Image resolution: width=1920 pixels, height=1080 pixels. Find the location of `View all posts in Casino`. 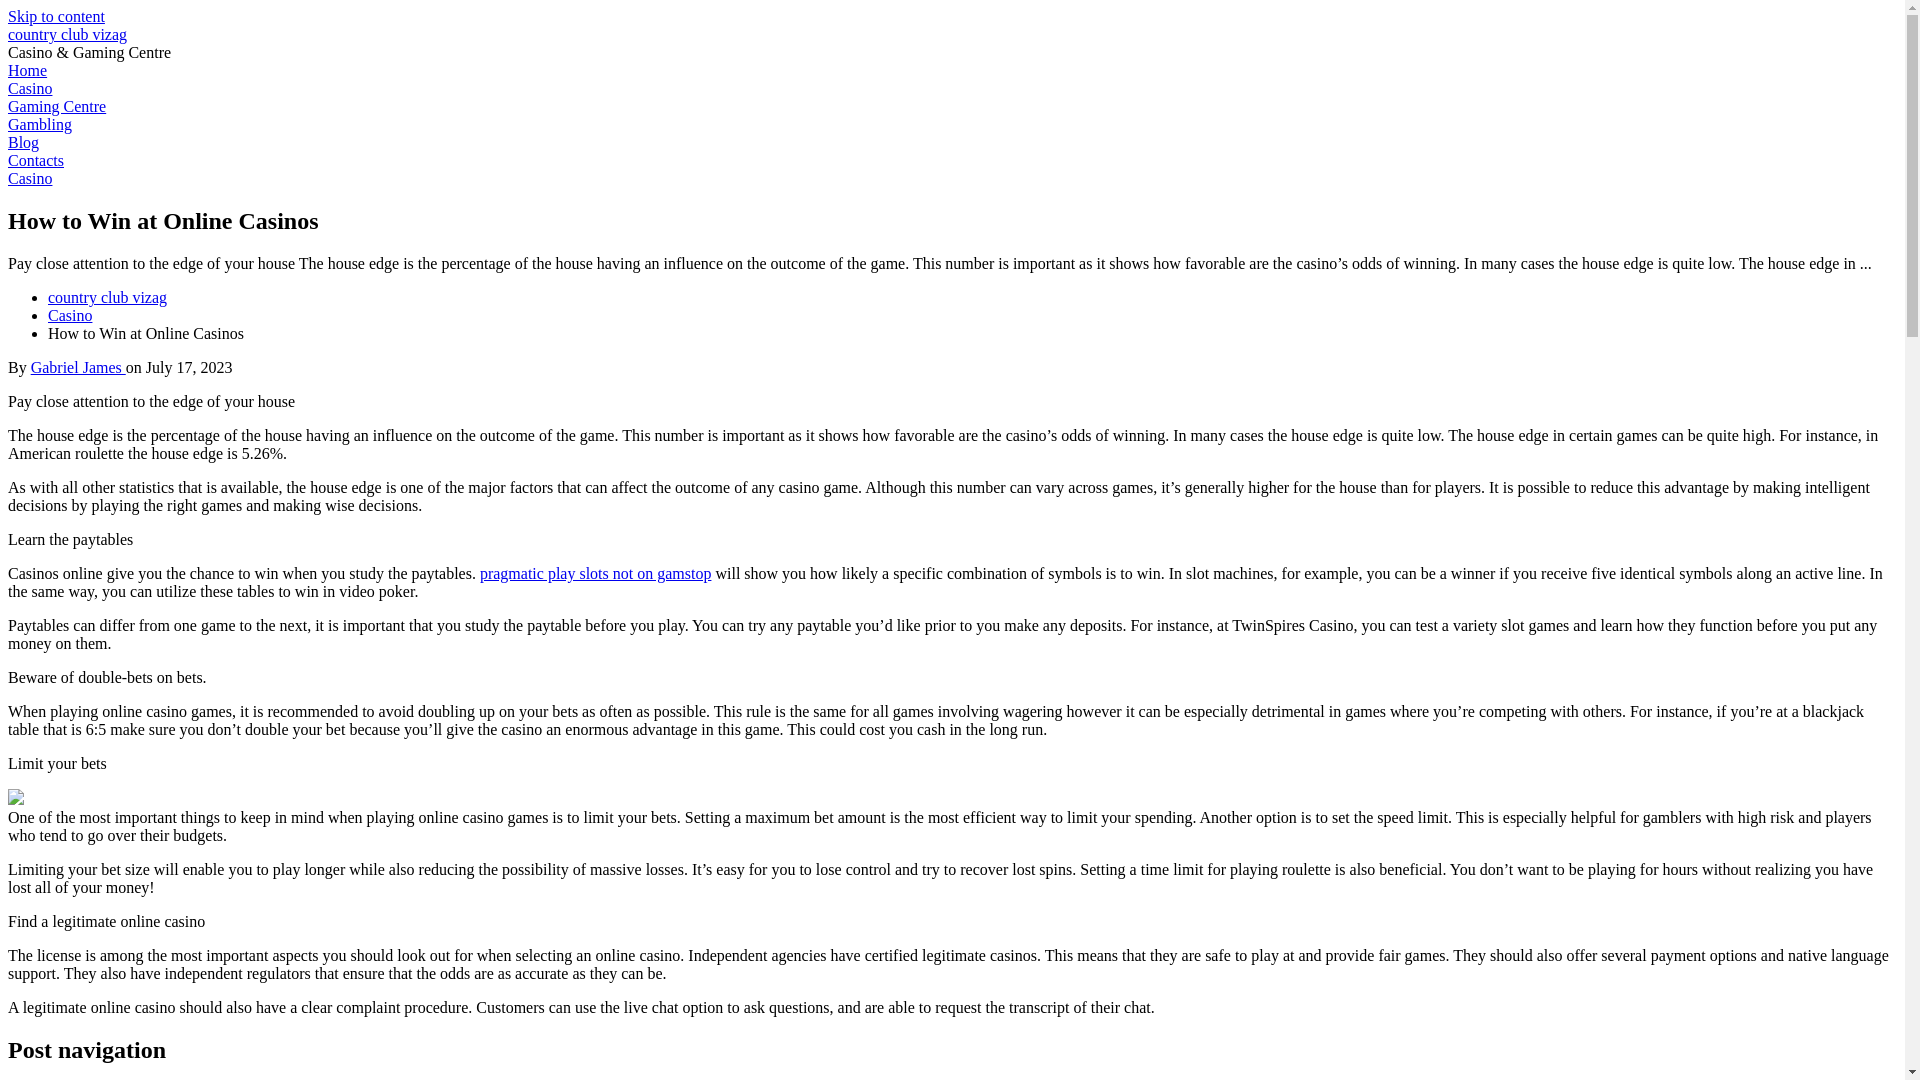

View all posts in Casino is located at coordinates (29, 178).